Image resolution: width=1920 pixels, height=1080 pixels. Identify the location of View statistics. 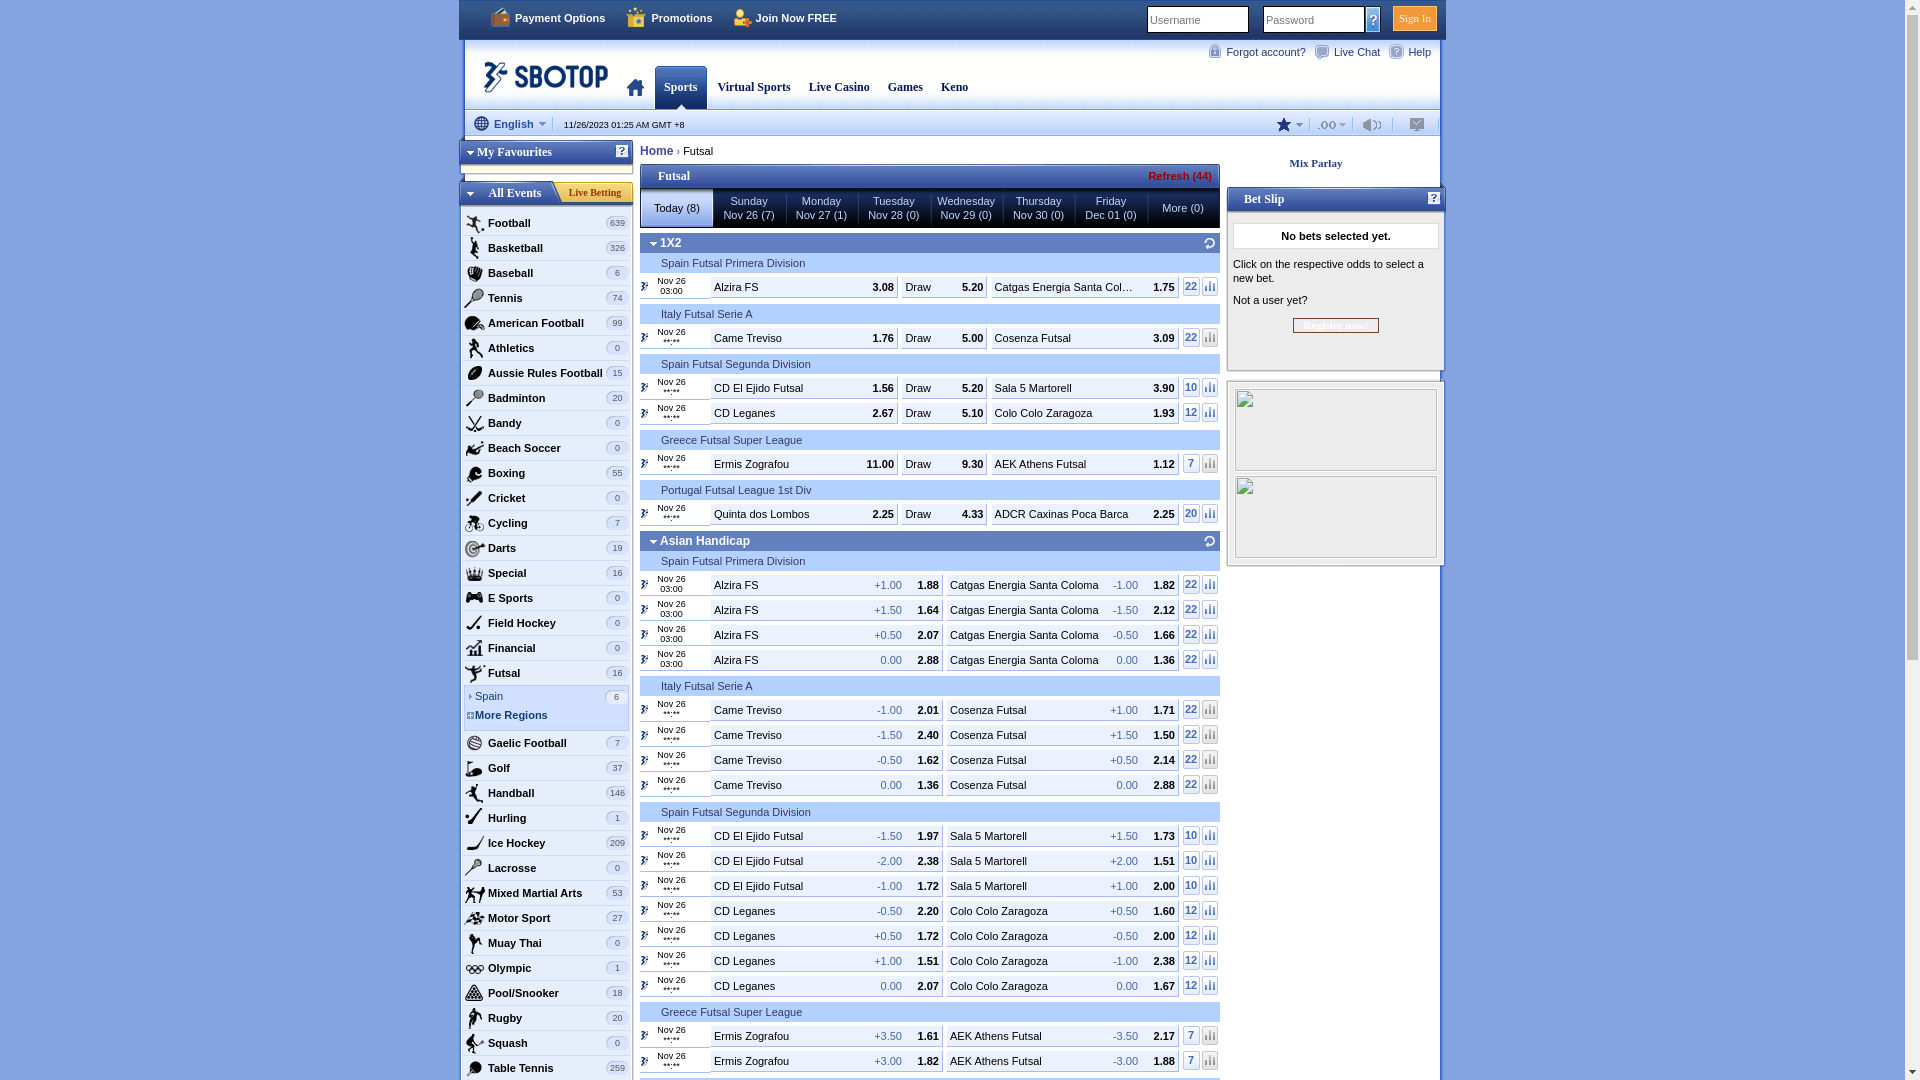
(1210, 936).